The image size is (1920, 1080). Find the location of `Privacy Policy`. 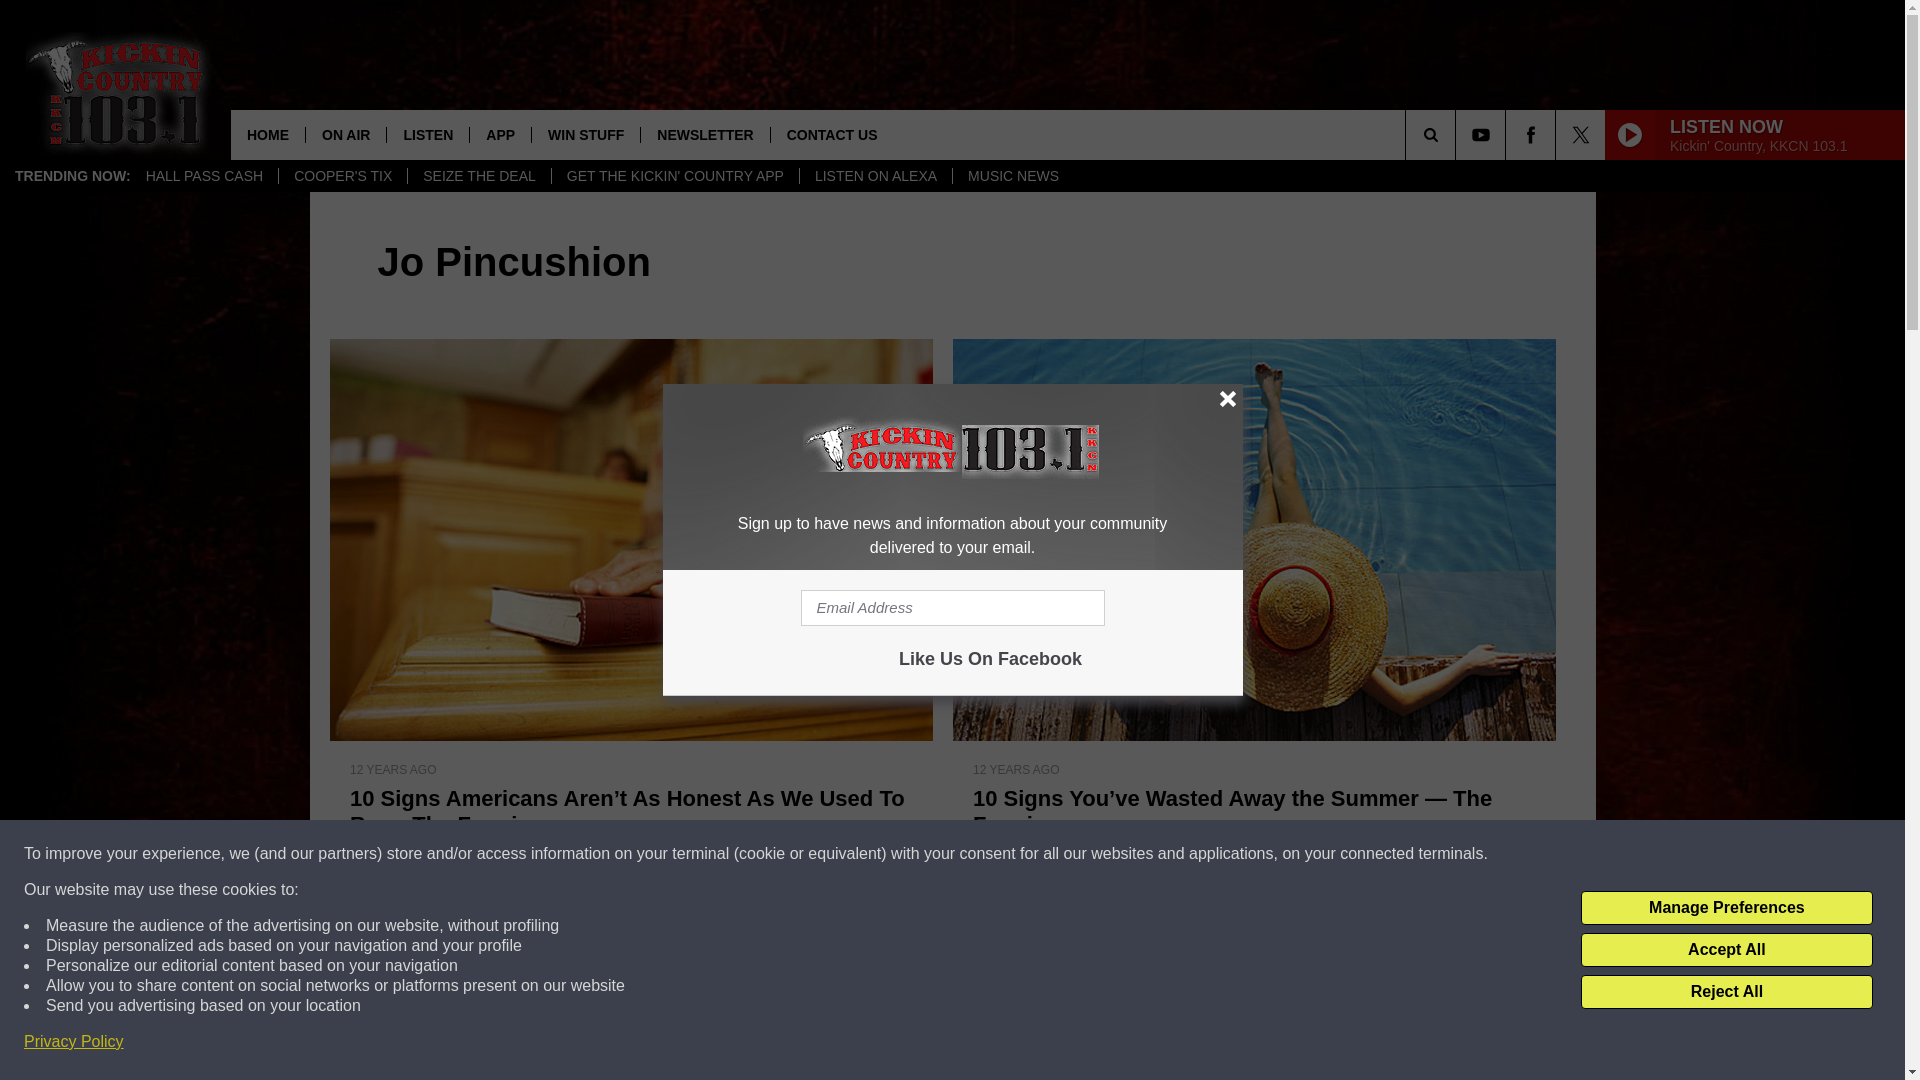

Privacy Policy is located at coordinates (74, 1042).